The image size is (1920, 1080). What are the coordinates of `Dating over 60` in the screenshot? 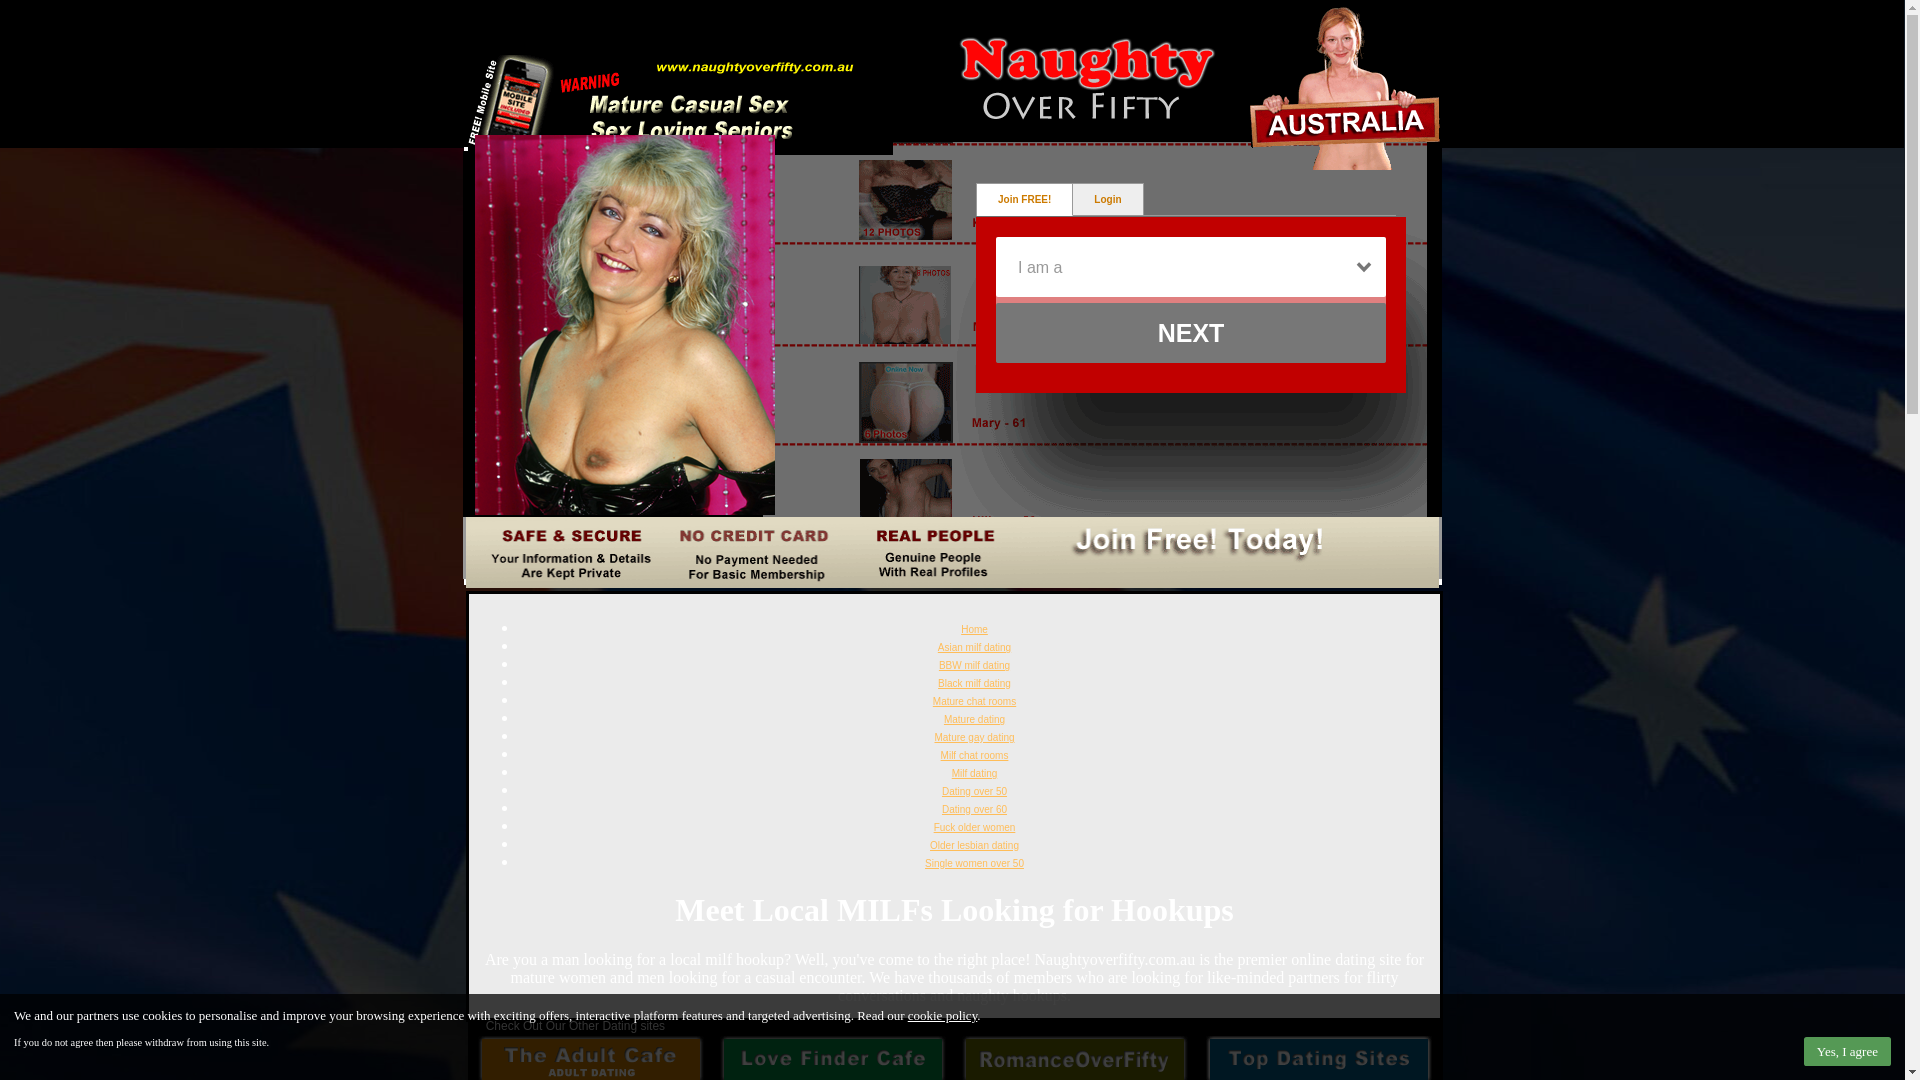 It's located at (974, 810).